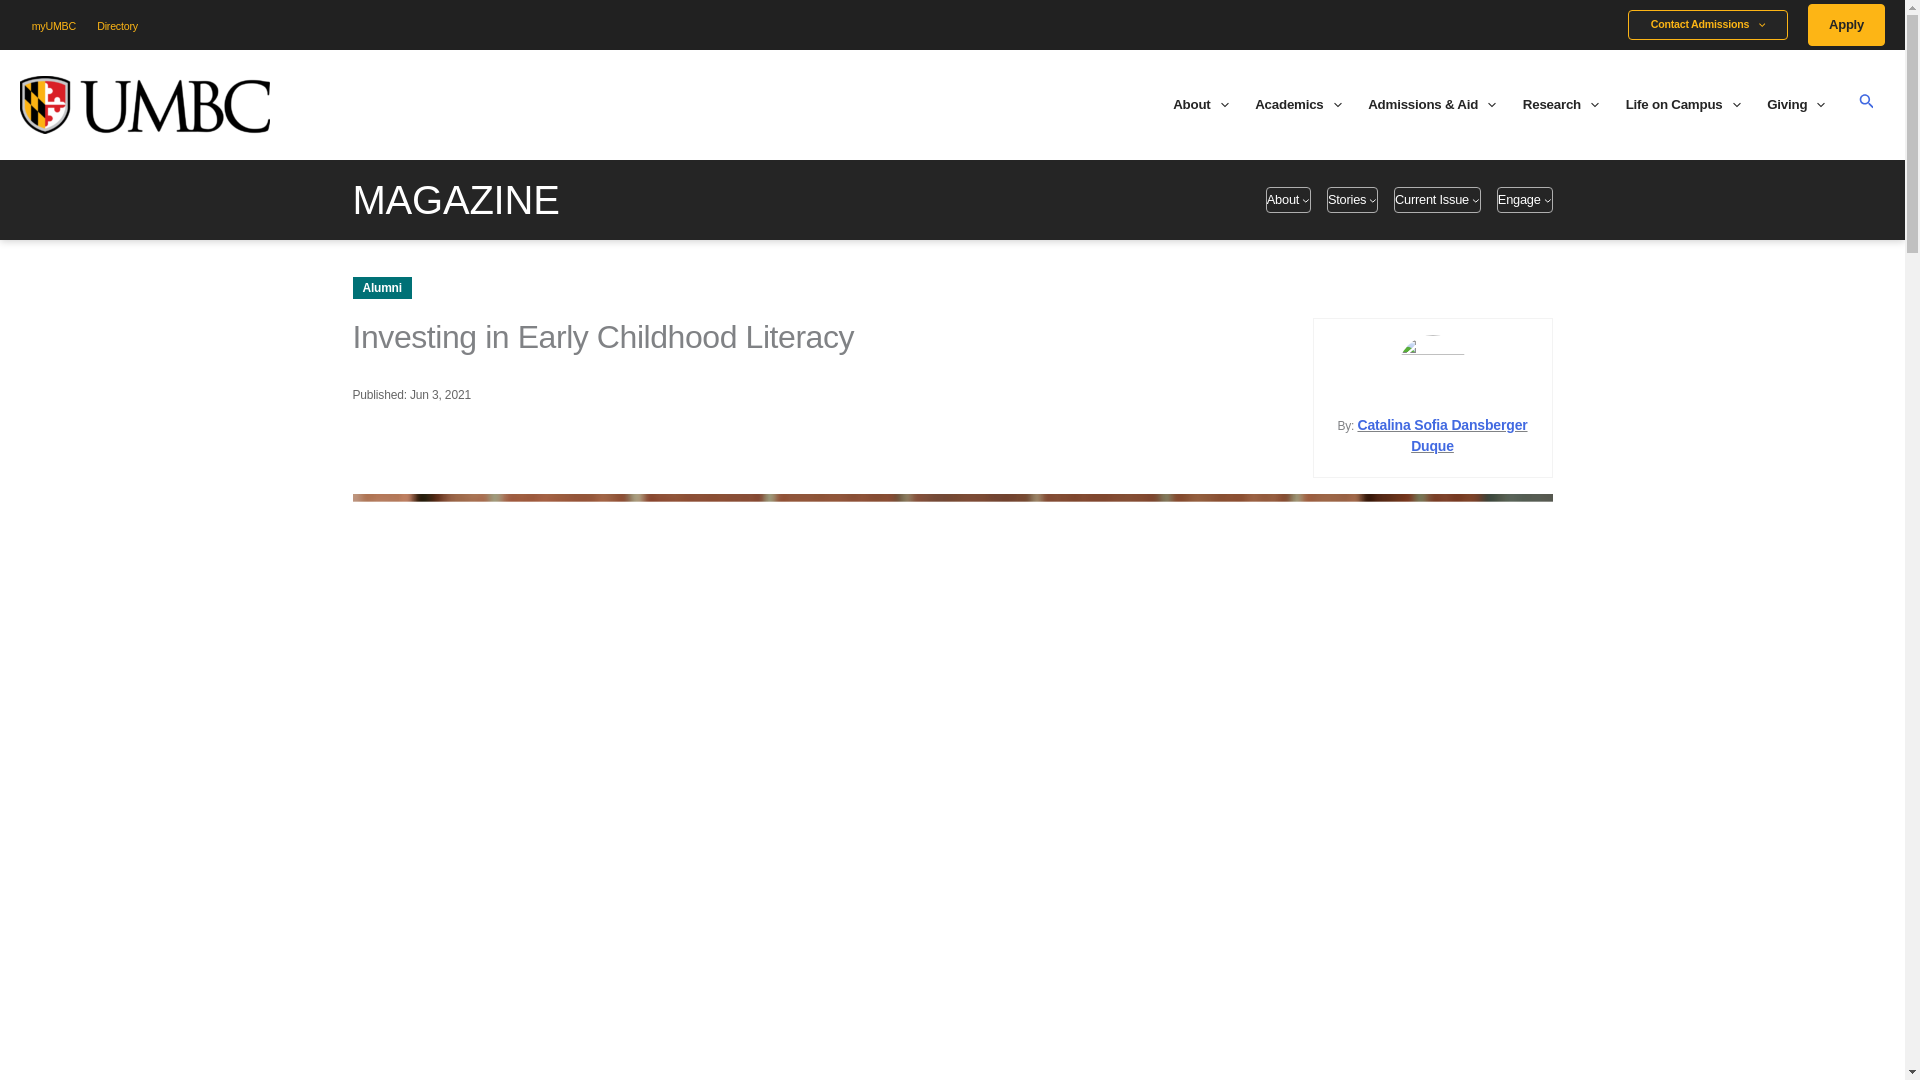 Image resolution: width=1920 pixels, height=1080 pixels. What do you see at coordinates (1846, 25) in the screenshot?
I see `Apply` at bounding box center [1846, 25].